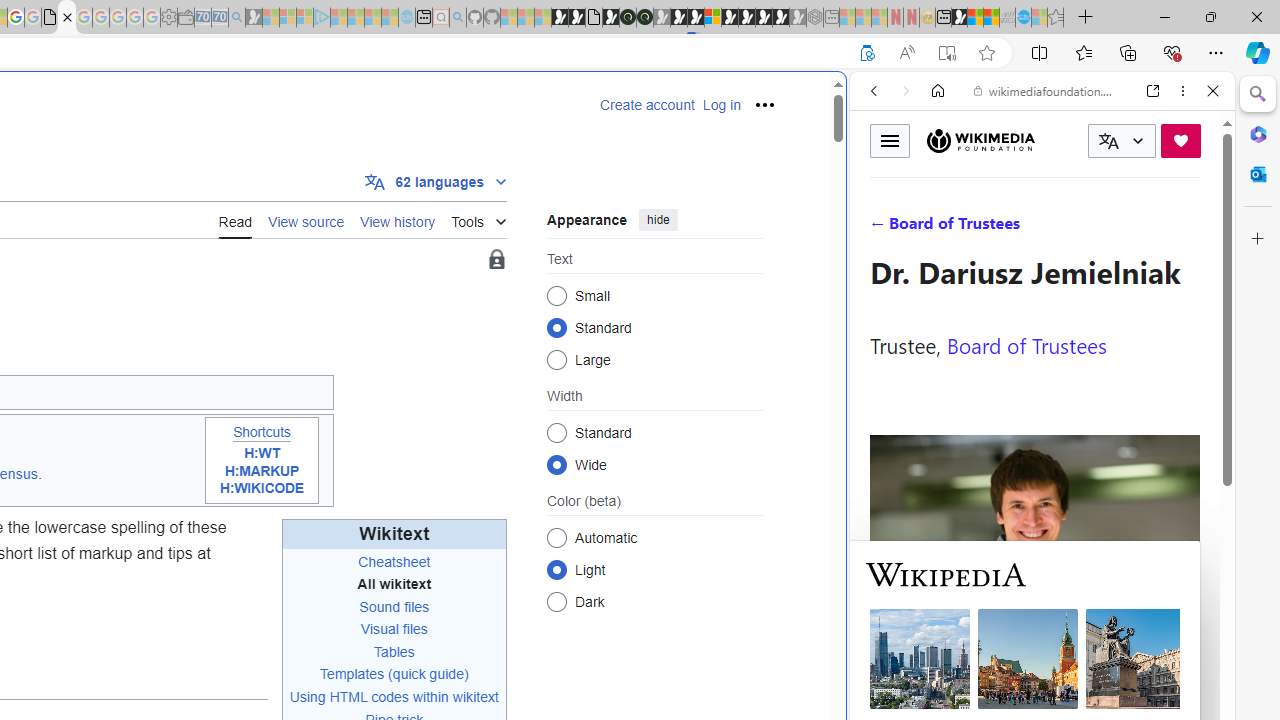  Describe the element at coordinates (980, 141) in the screenshot. I see `Wikimedia Foundation` at that location.